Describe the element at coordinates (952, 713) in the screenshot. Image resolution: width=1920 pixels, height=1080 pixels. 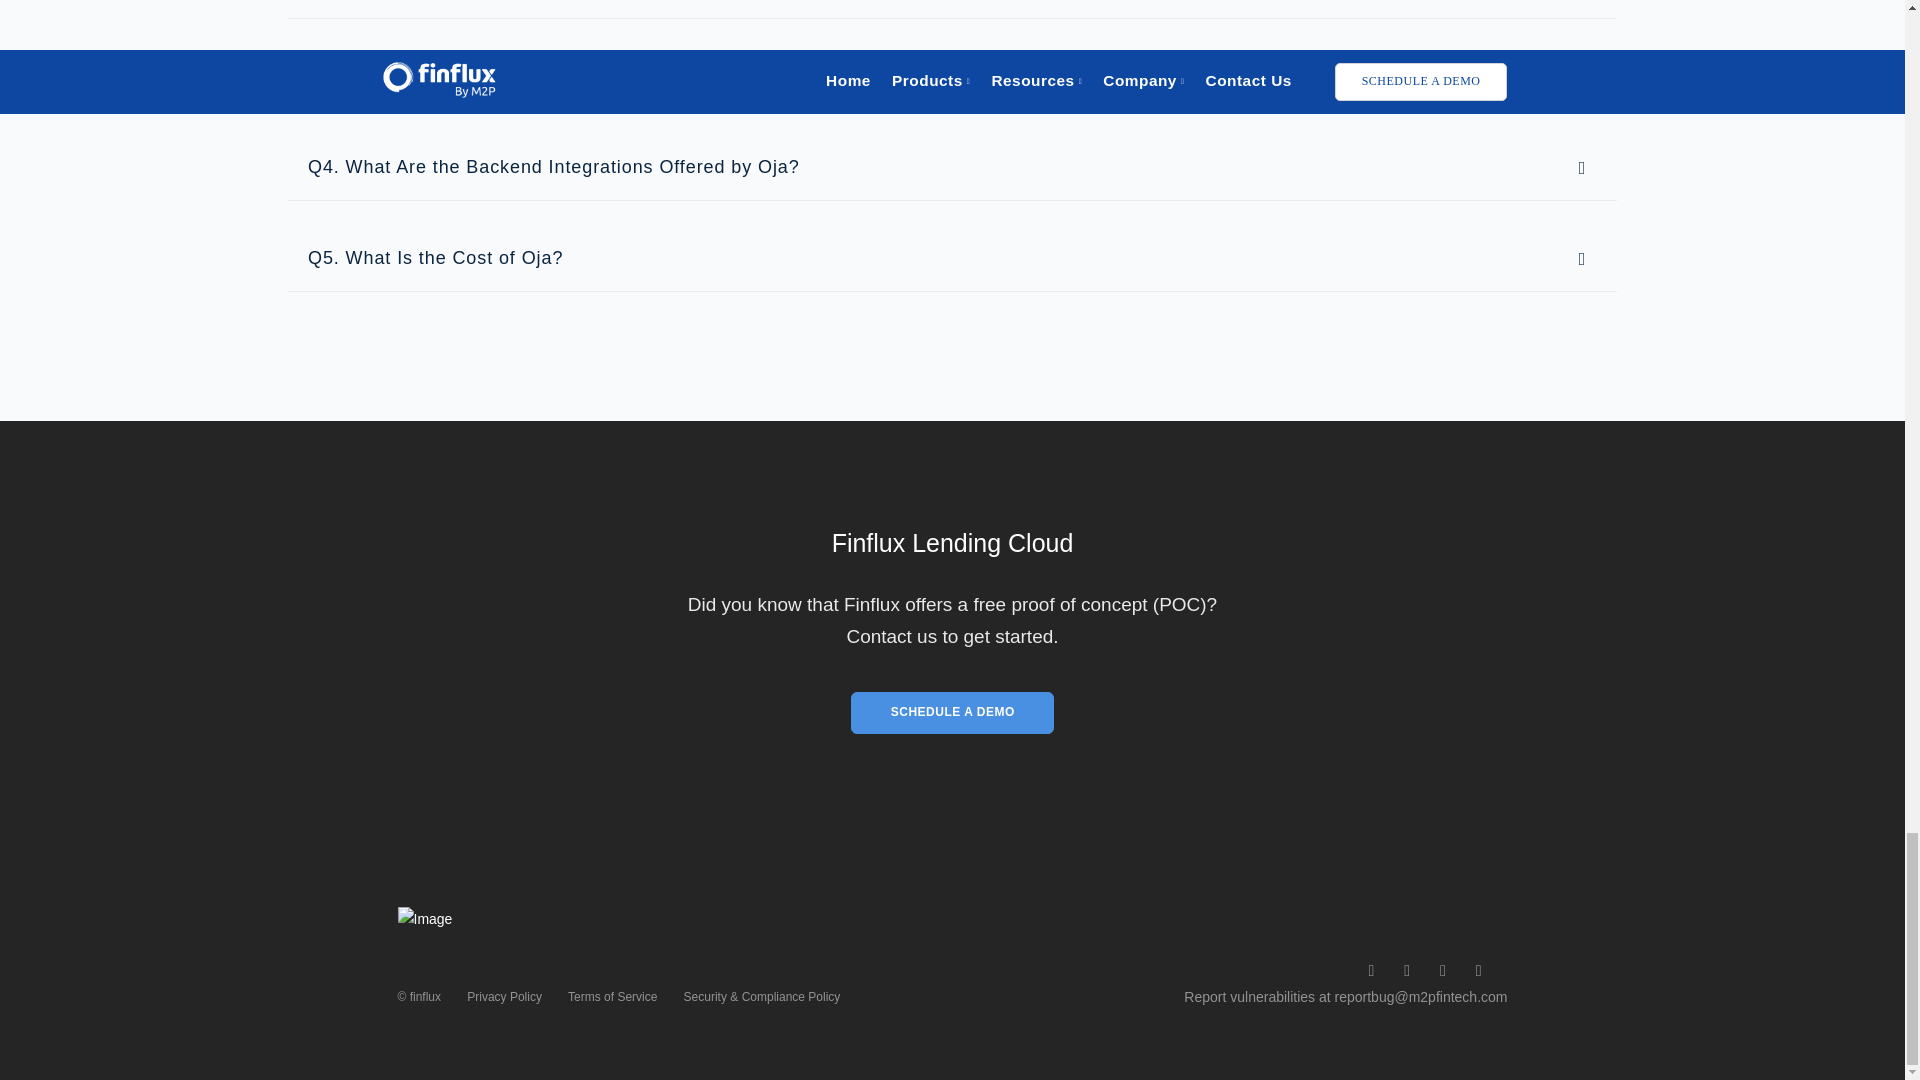
I see `SCHEDULE A DEMO` at that location.